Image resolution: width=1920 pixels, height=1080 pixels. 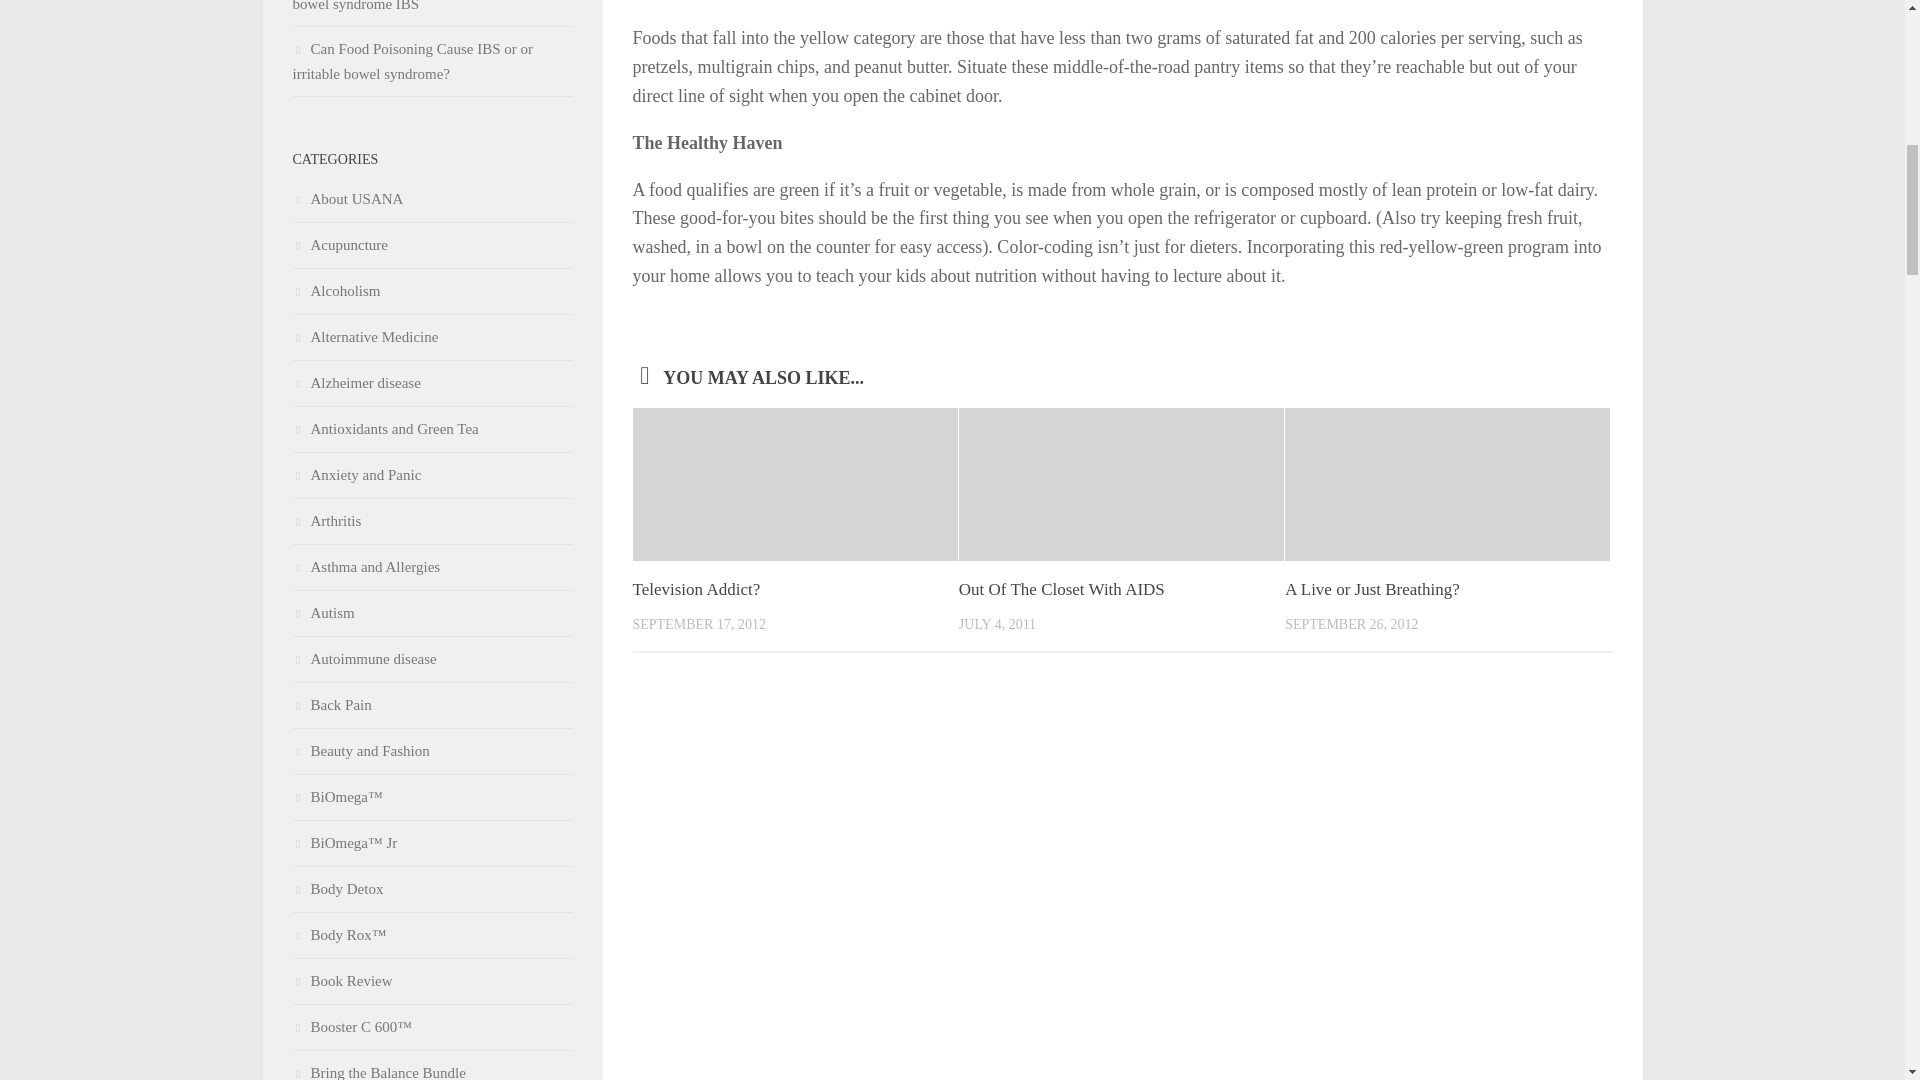 What do you see at coordinates (1062, 589) in the screenshot?
I see `Out Of The Closet With AIDS` at bounding box center [1062, 589].